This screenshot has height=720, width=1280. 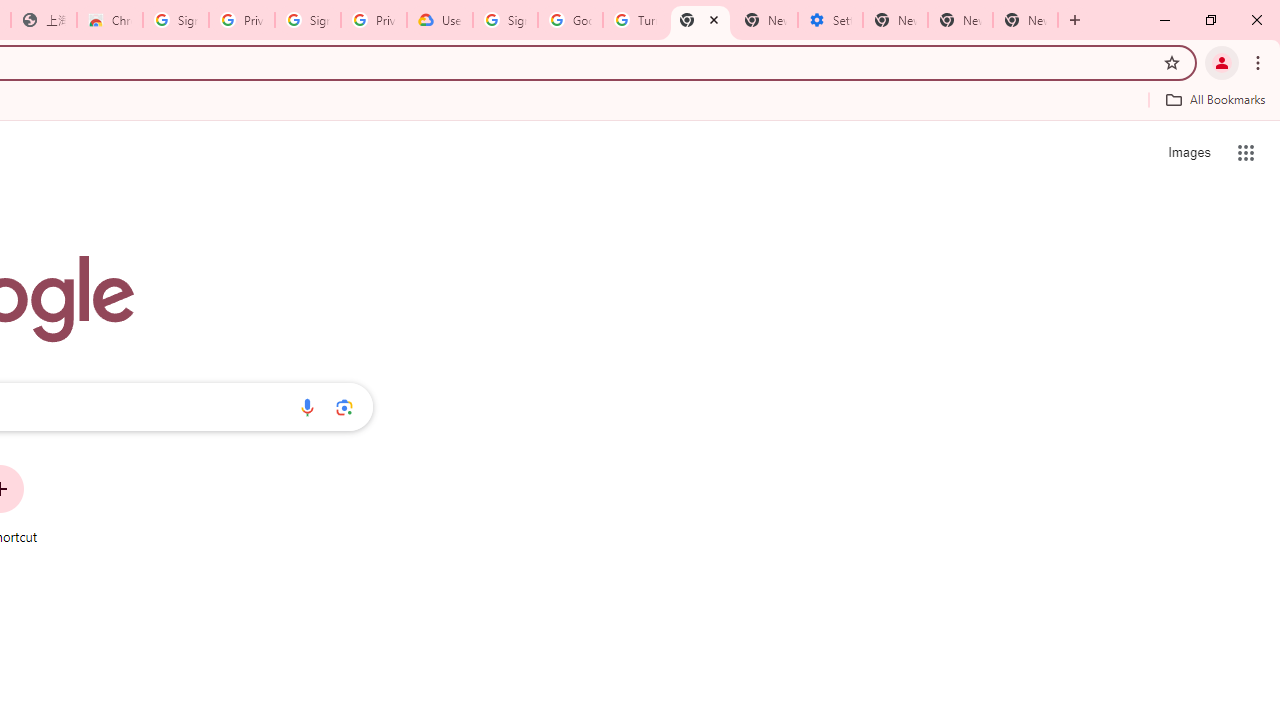 I want to click on Search by image, so click(x=344, y=407).